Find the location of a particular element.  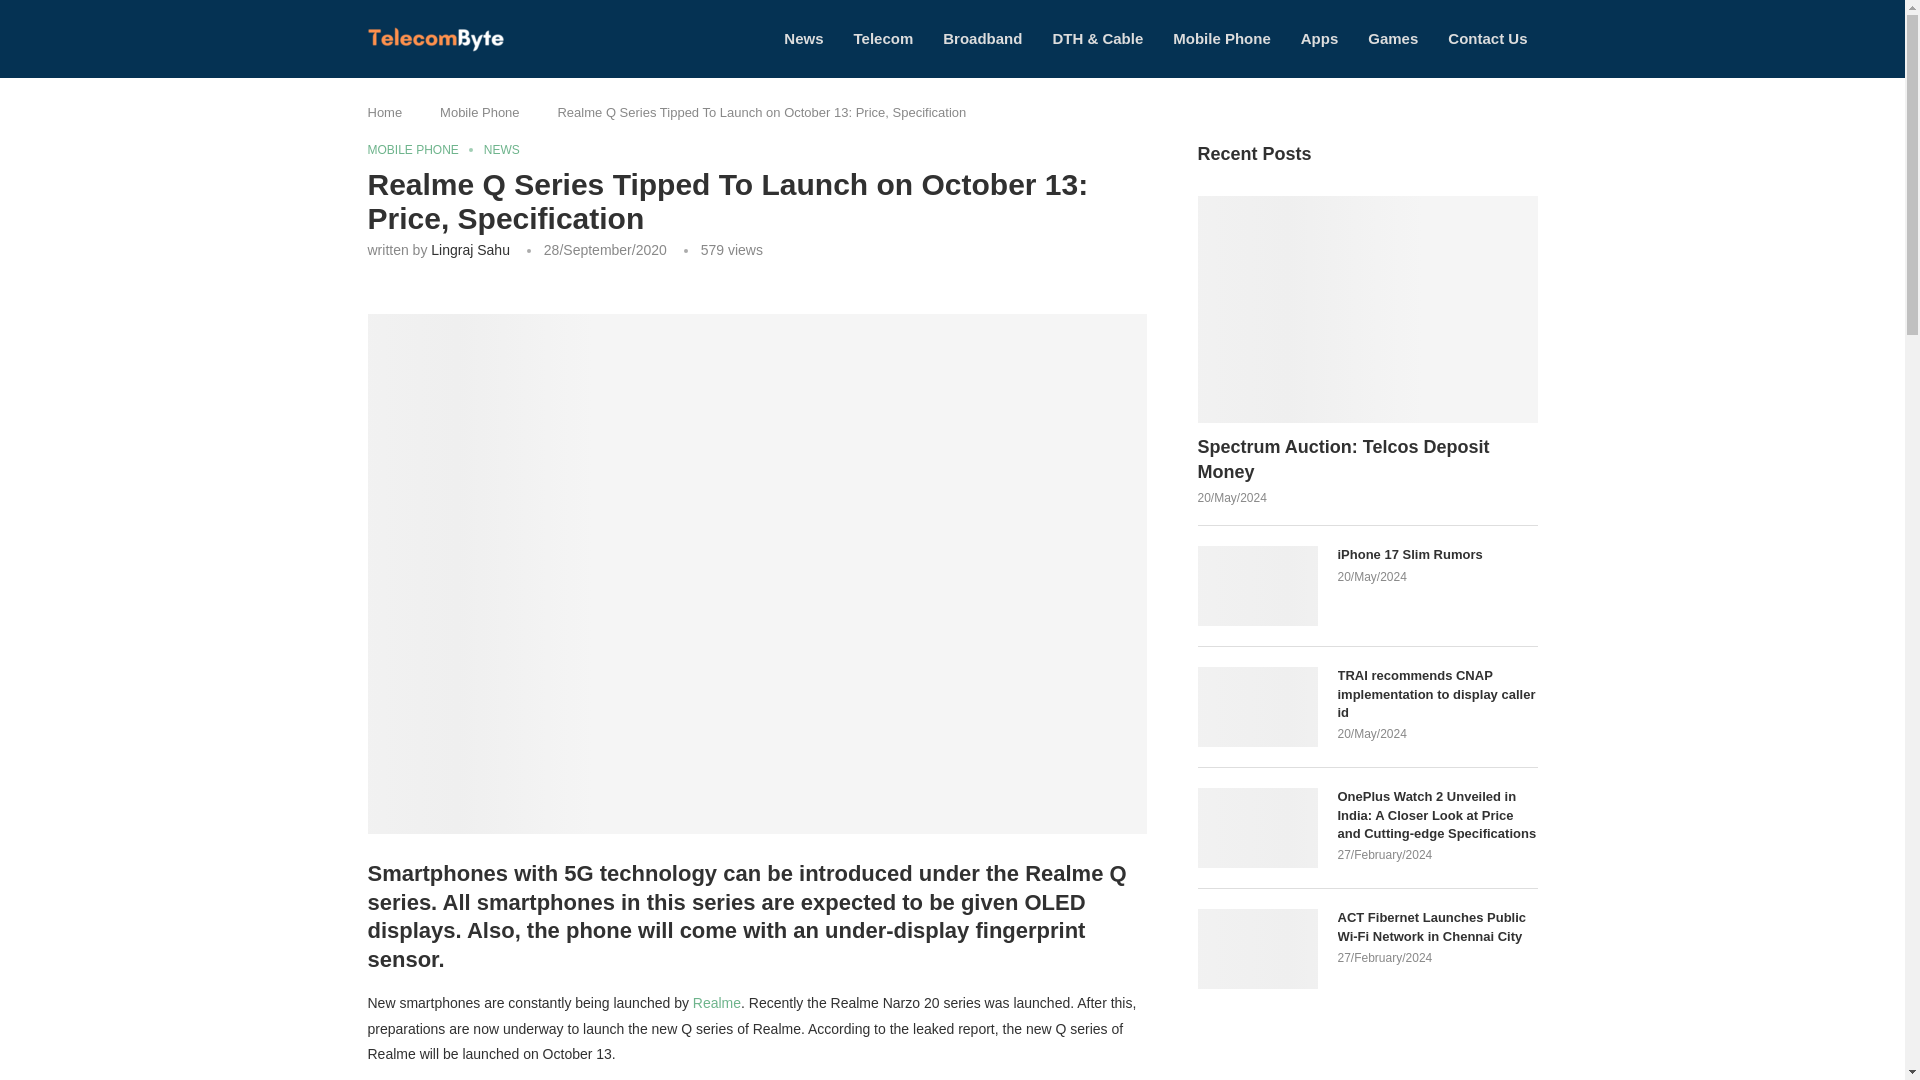

Mobile Phone is located at coordinates (1222, 38).